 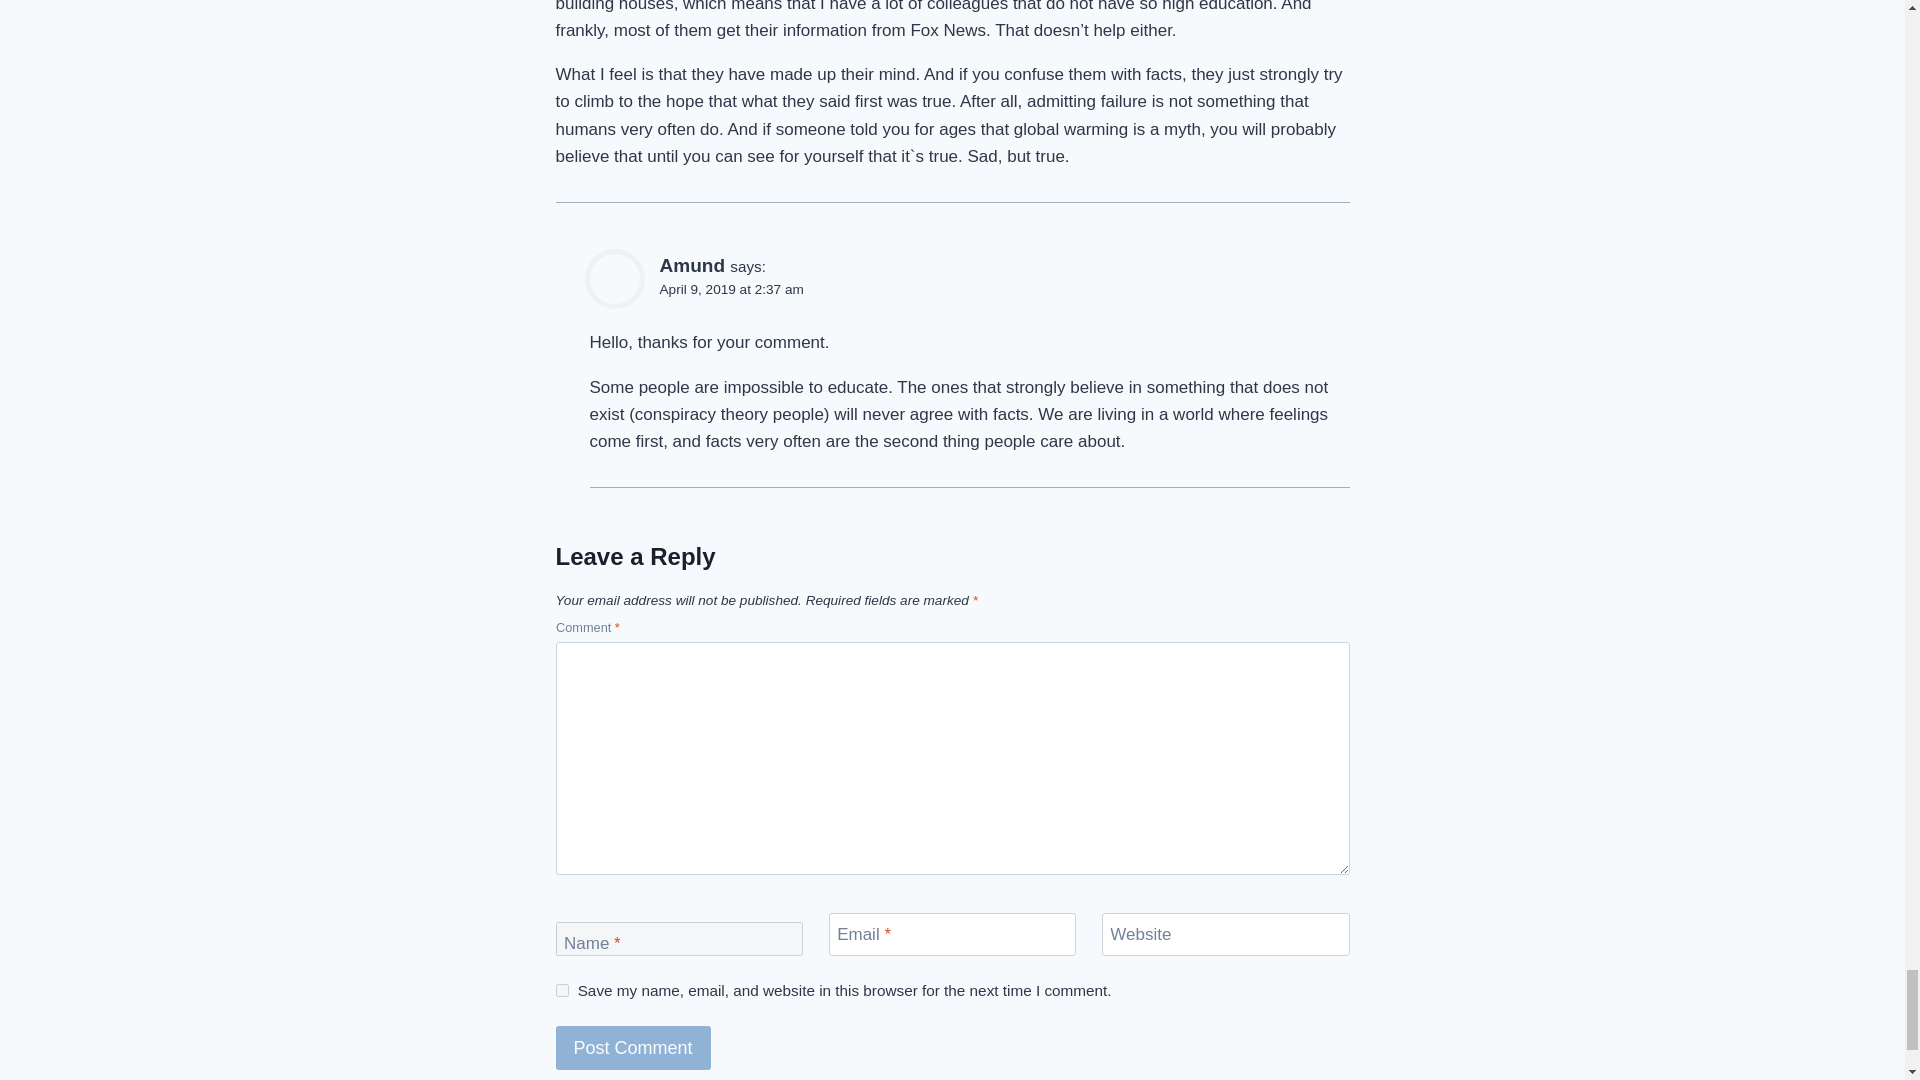 What do you see at coordinates (633, 1048) in the screenshot?
I see `Post Comment` at bounding box center [633, 1048].